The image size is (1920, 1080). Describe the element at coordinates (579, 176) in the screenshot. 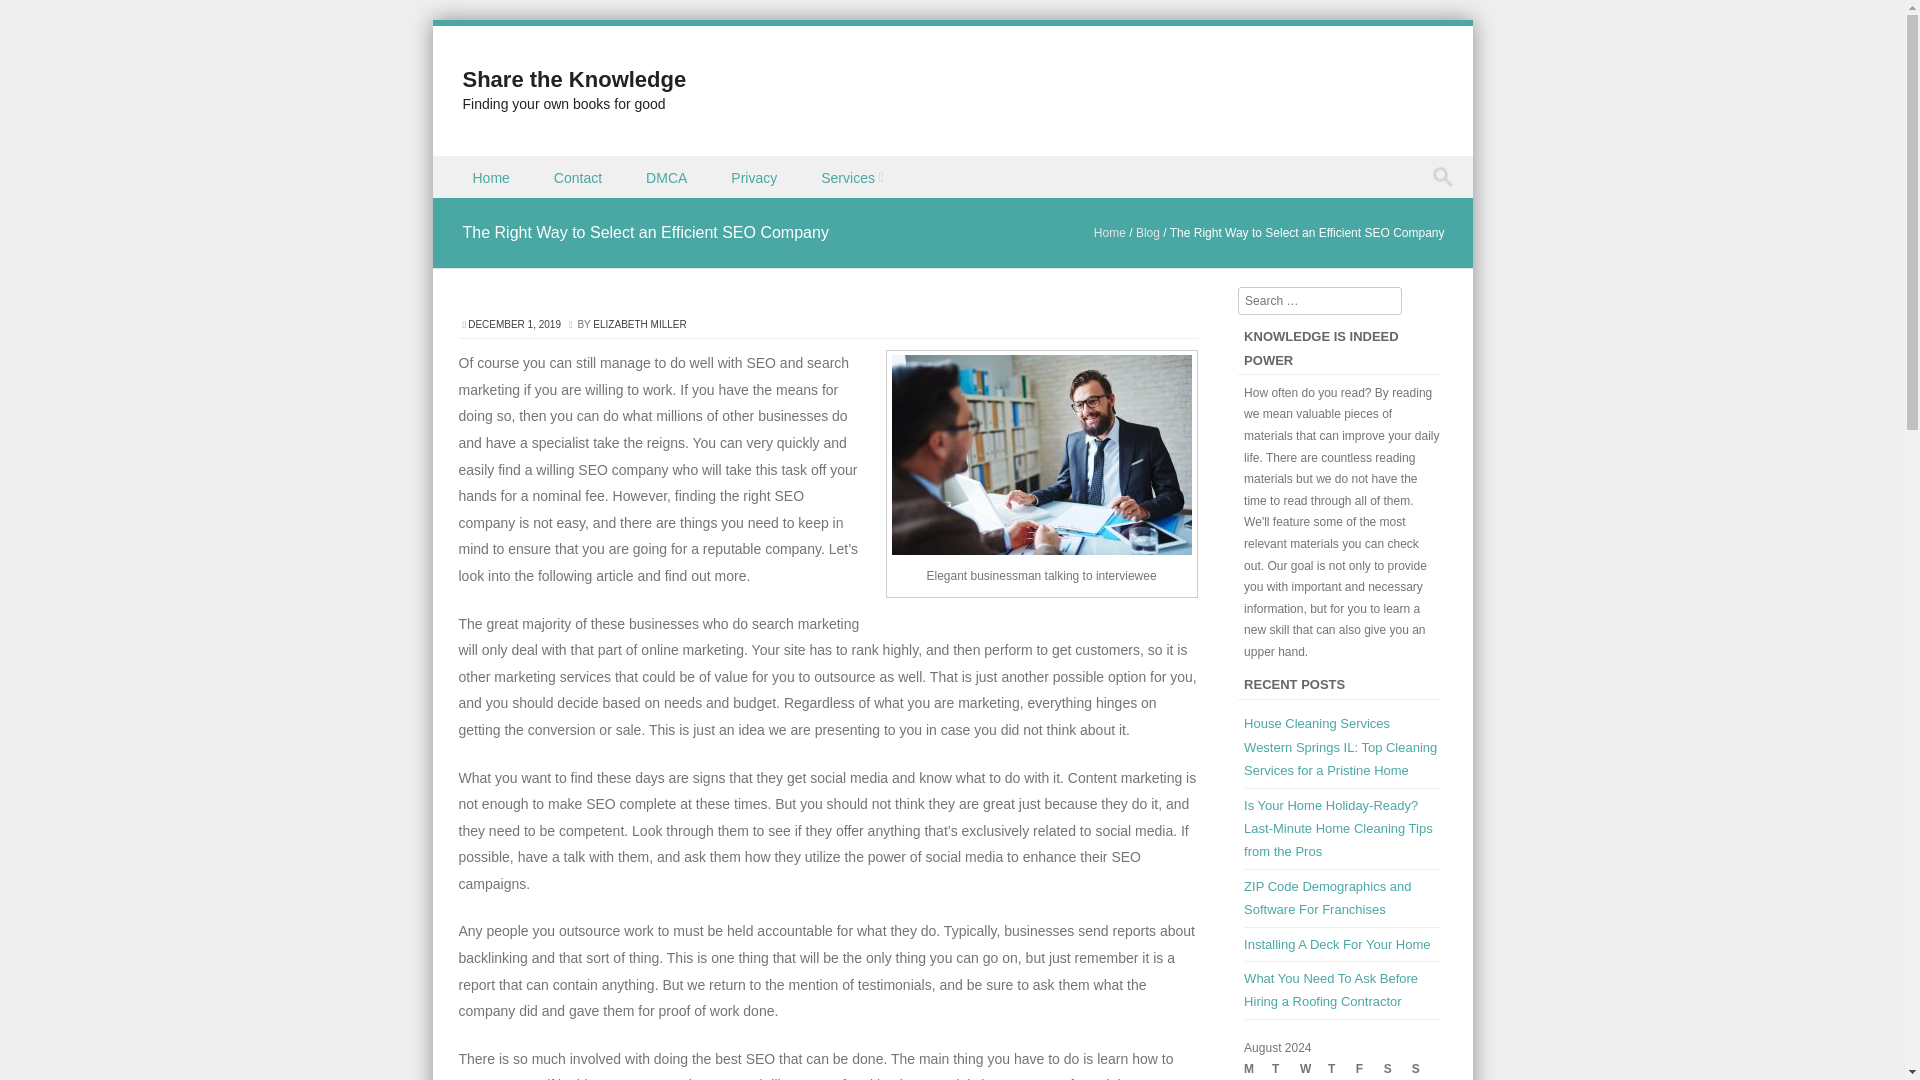

I see `Contact` at that location.